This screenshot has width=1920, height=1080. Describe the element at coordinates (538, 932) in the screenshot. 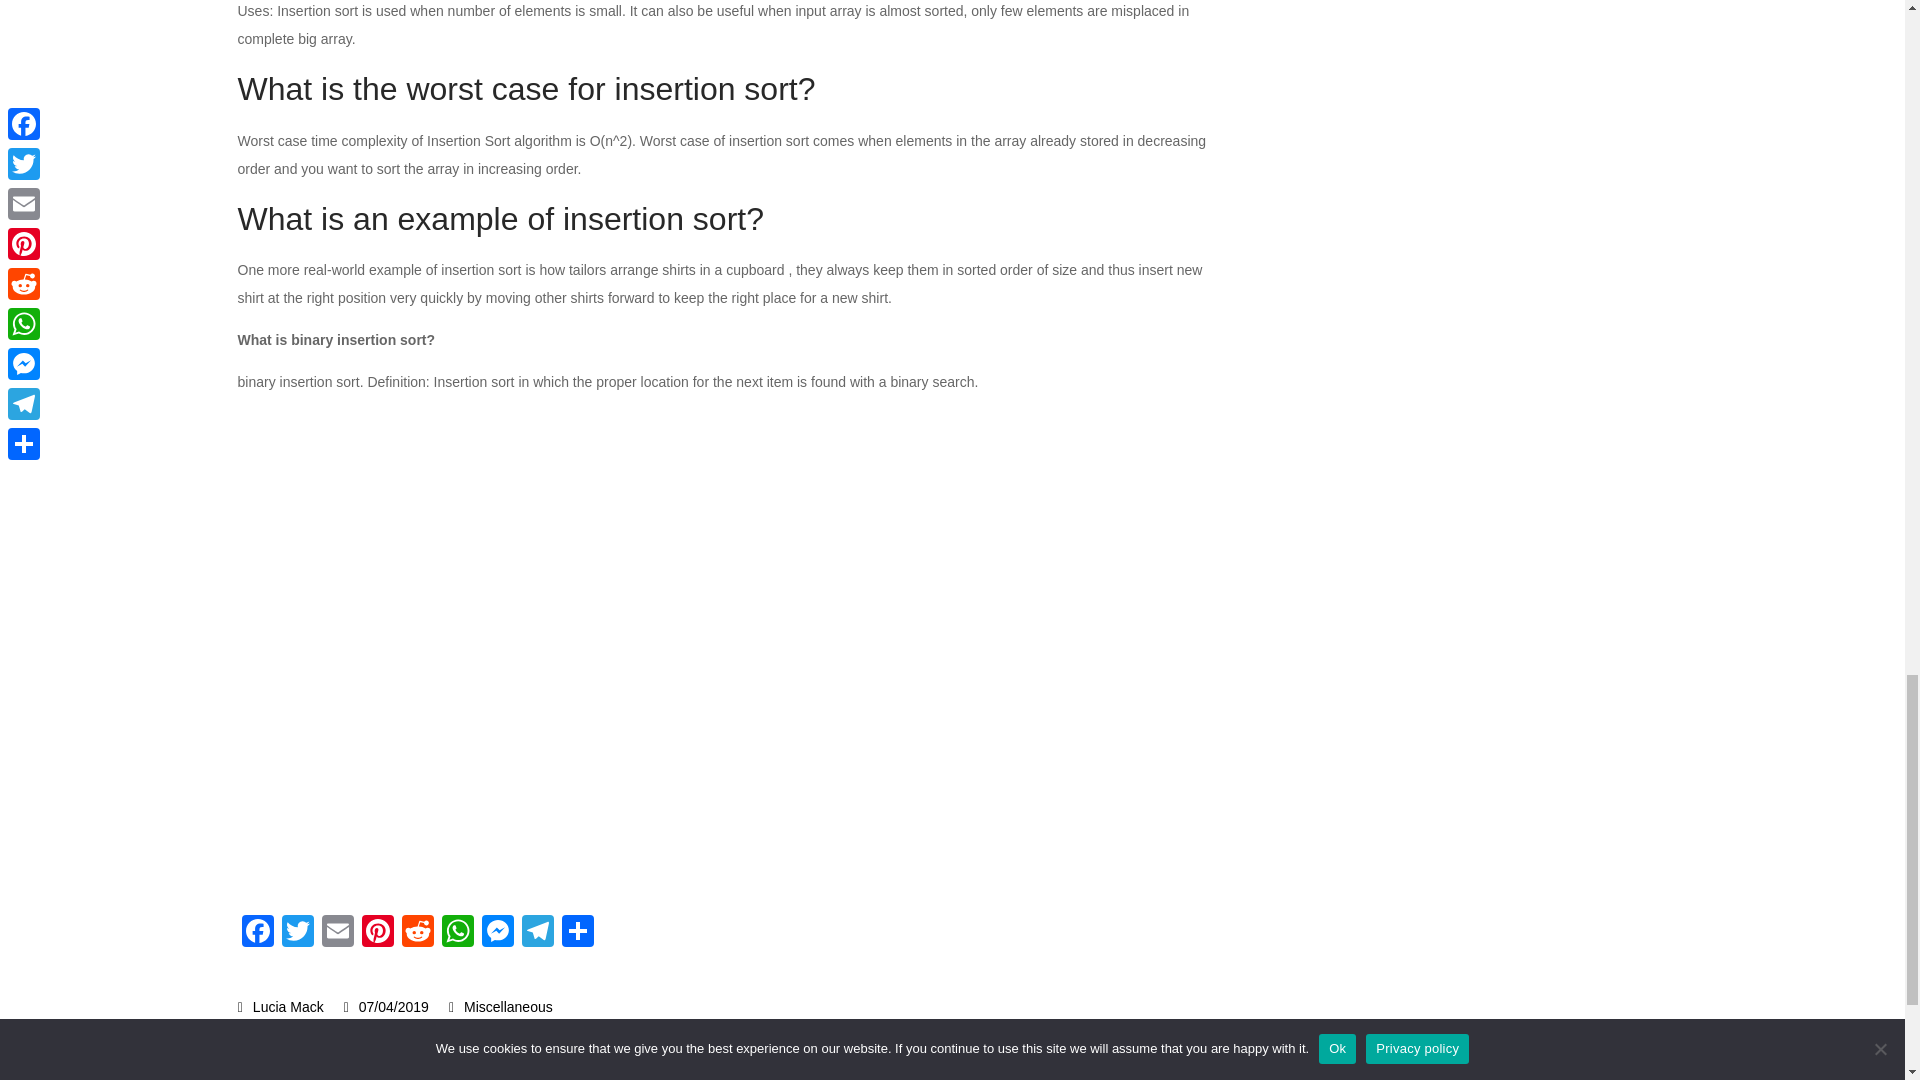

I see `Telegram` at that location.